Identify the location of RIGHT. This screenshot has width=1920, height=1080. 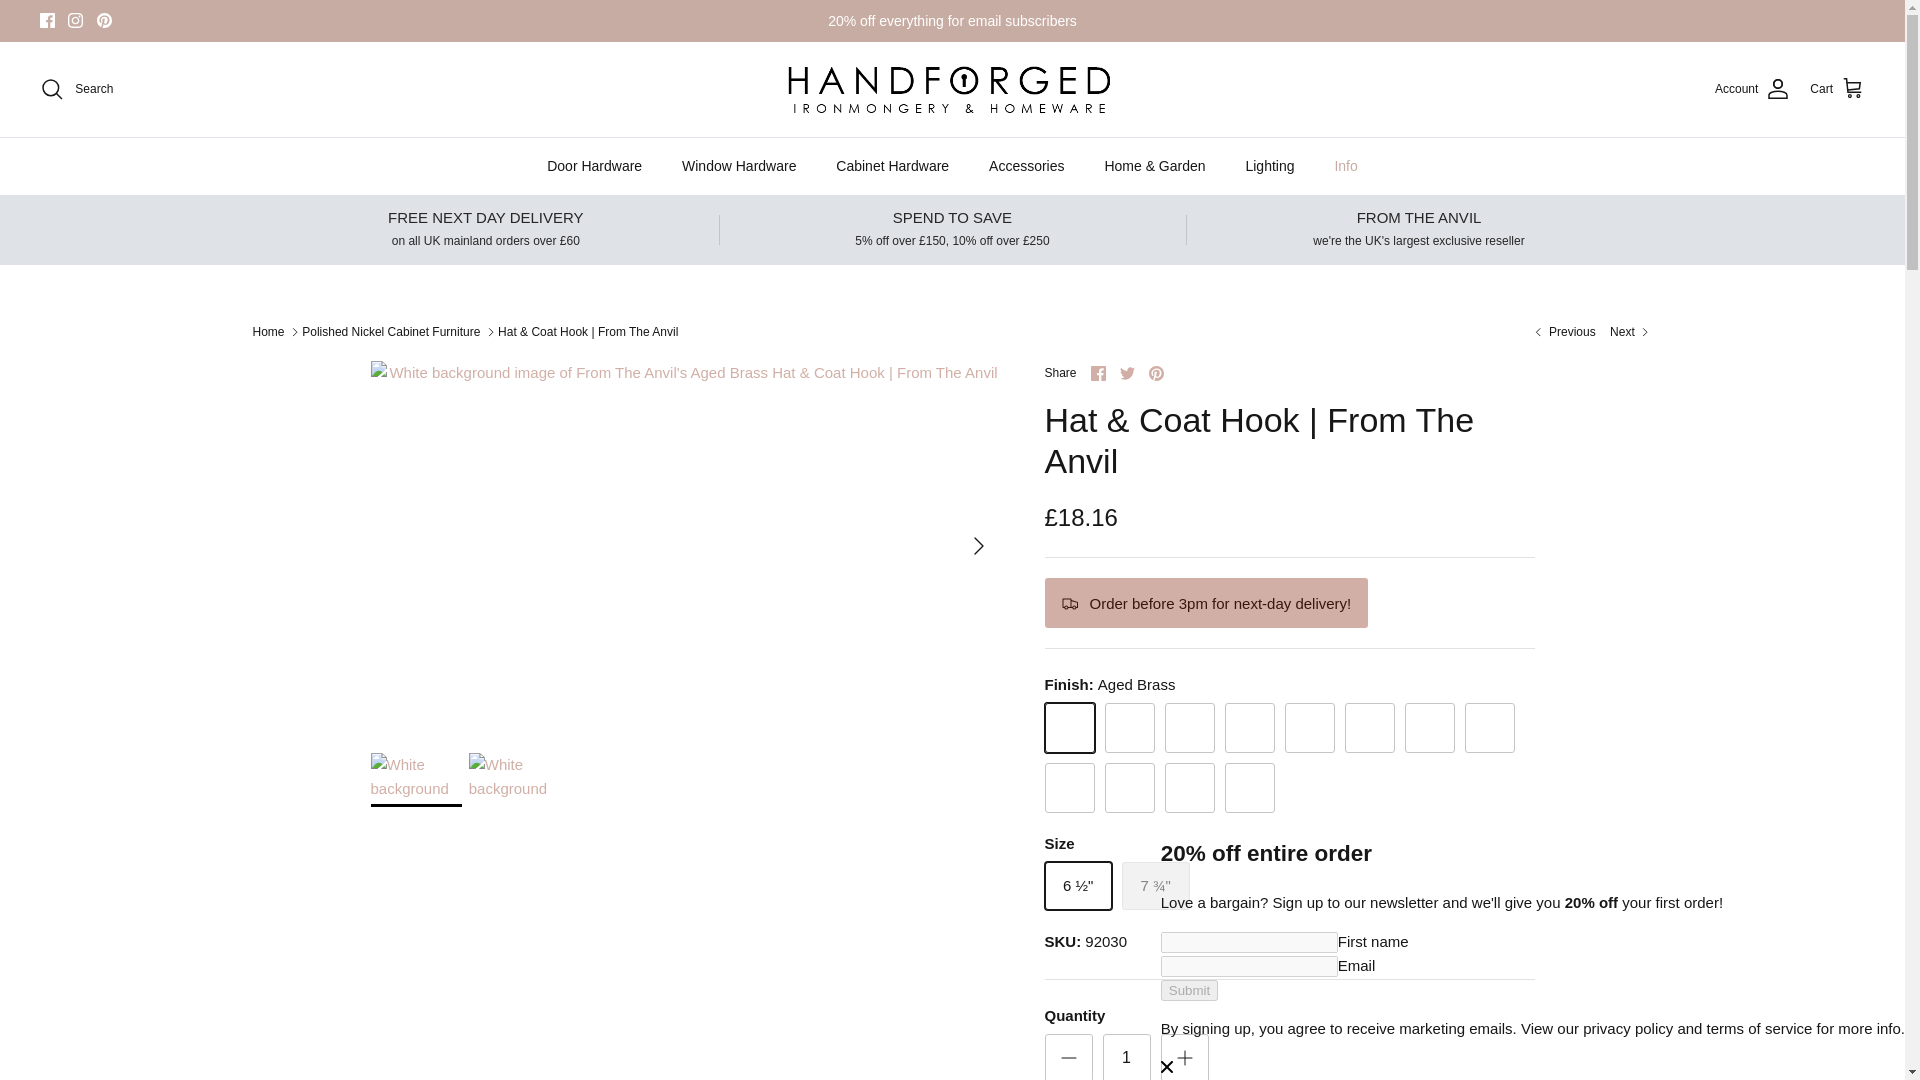
(978, 546).